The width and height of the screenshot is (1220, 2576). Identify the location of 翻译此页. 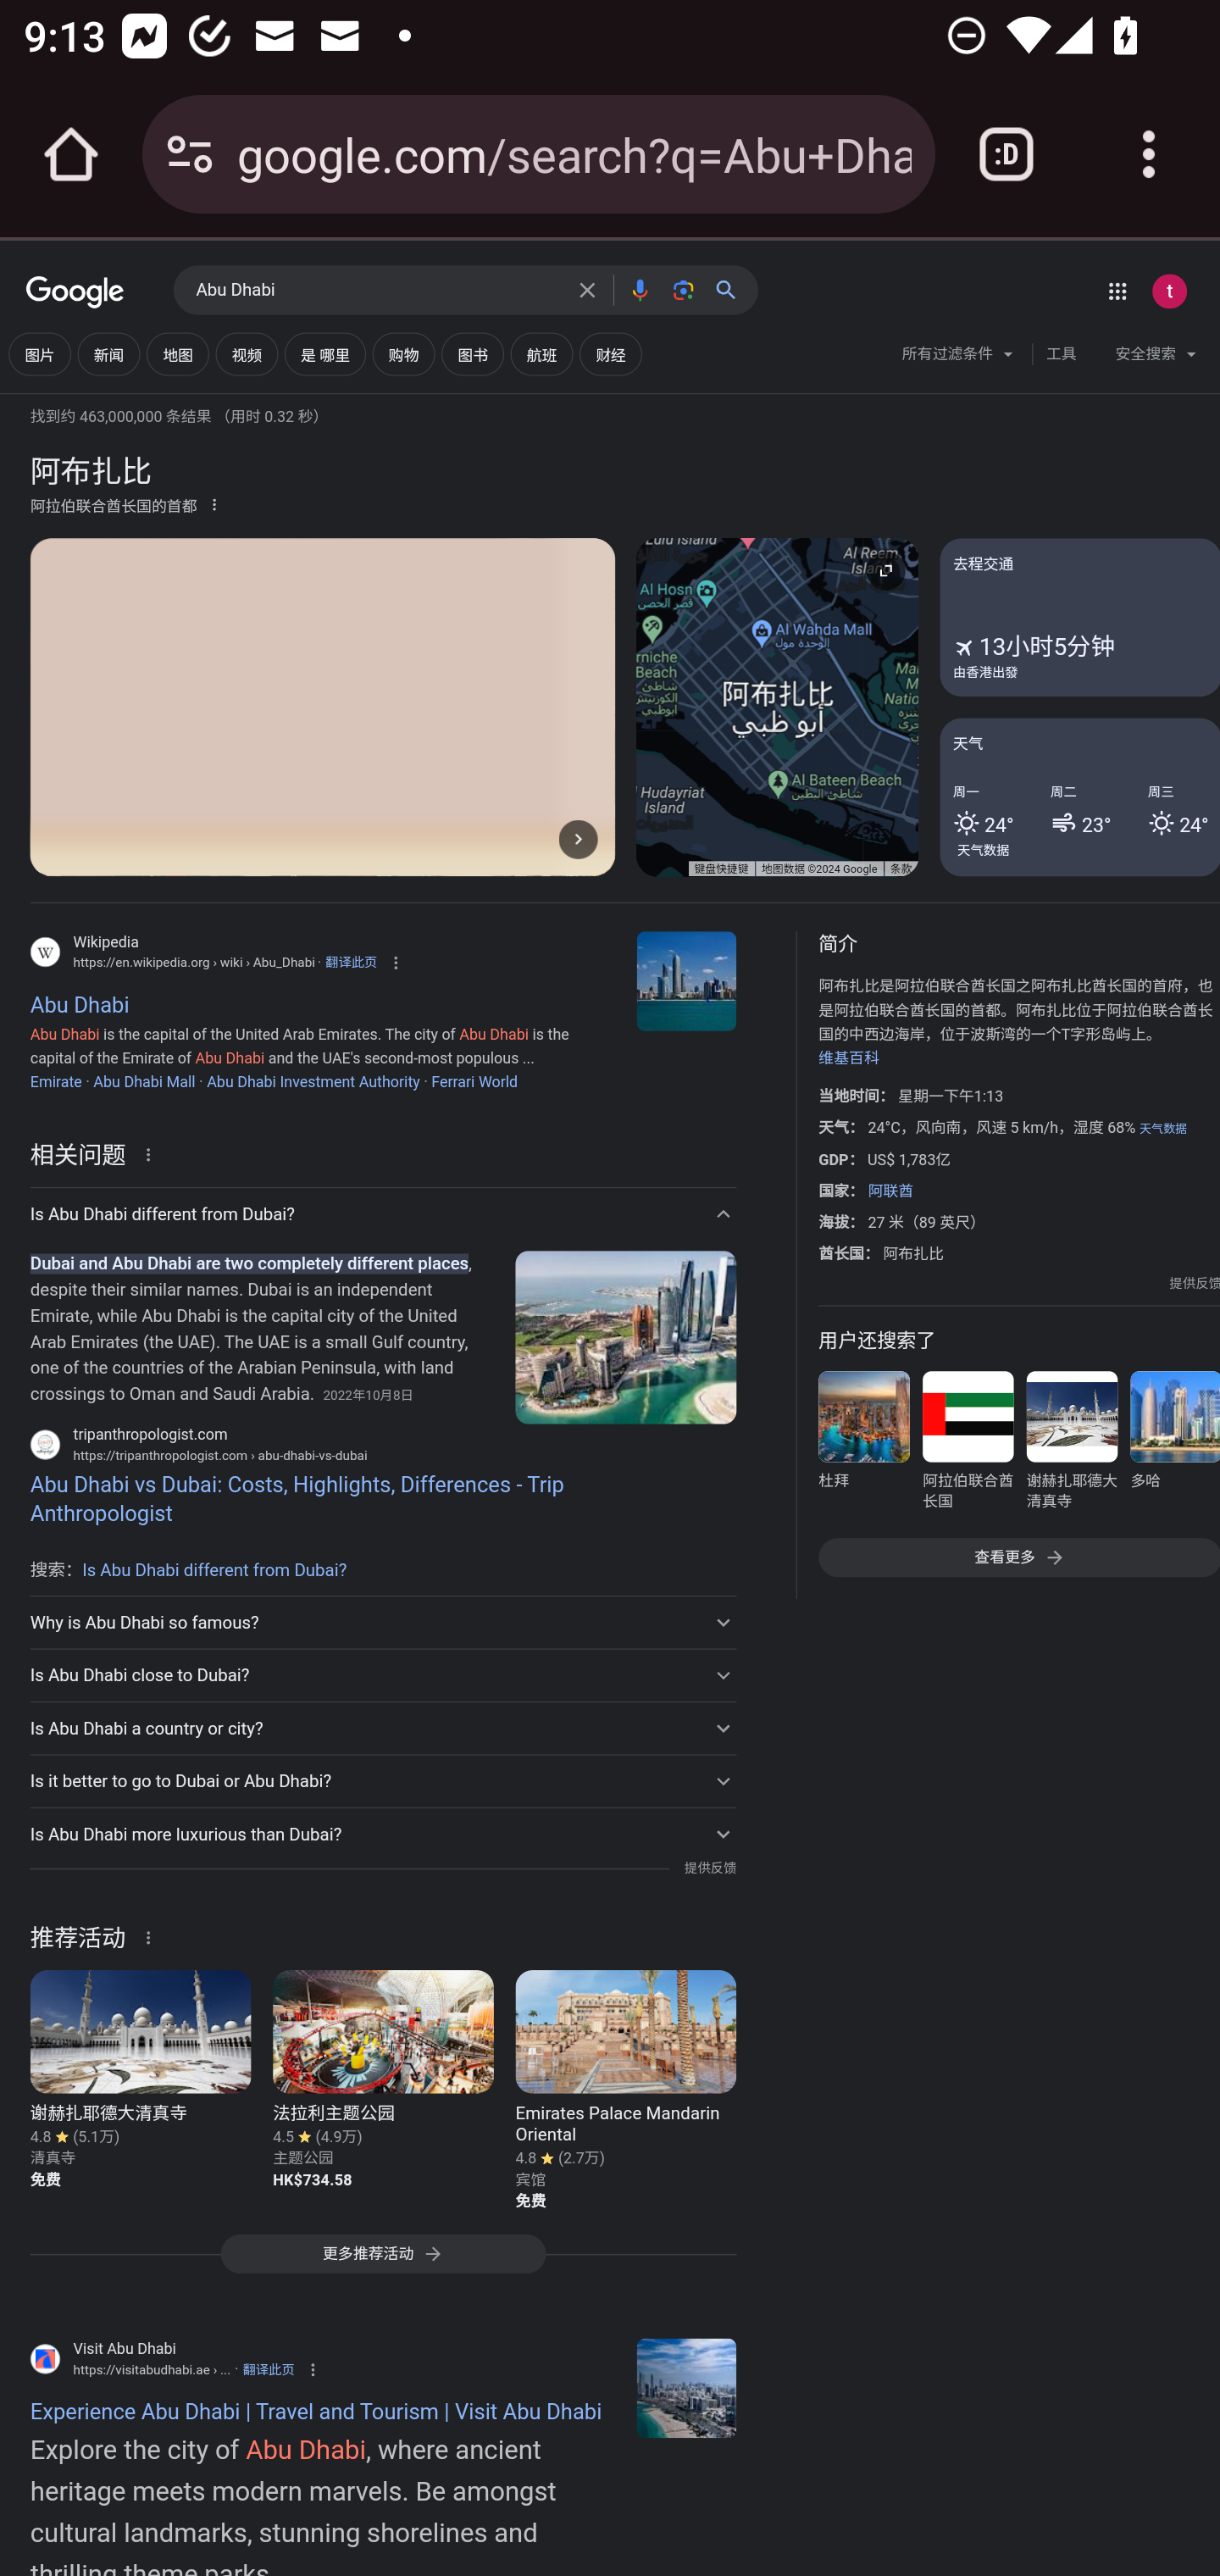
(351, 962).